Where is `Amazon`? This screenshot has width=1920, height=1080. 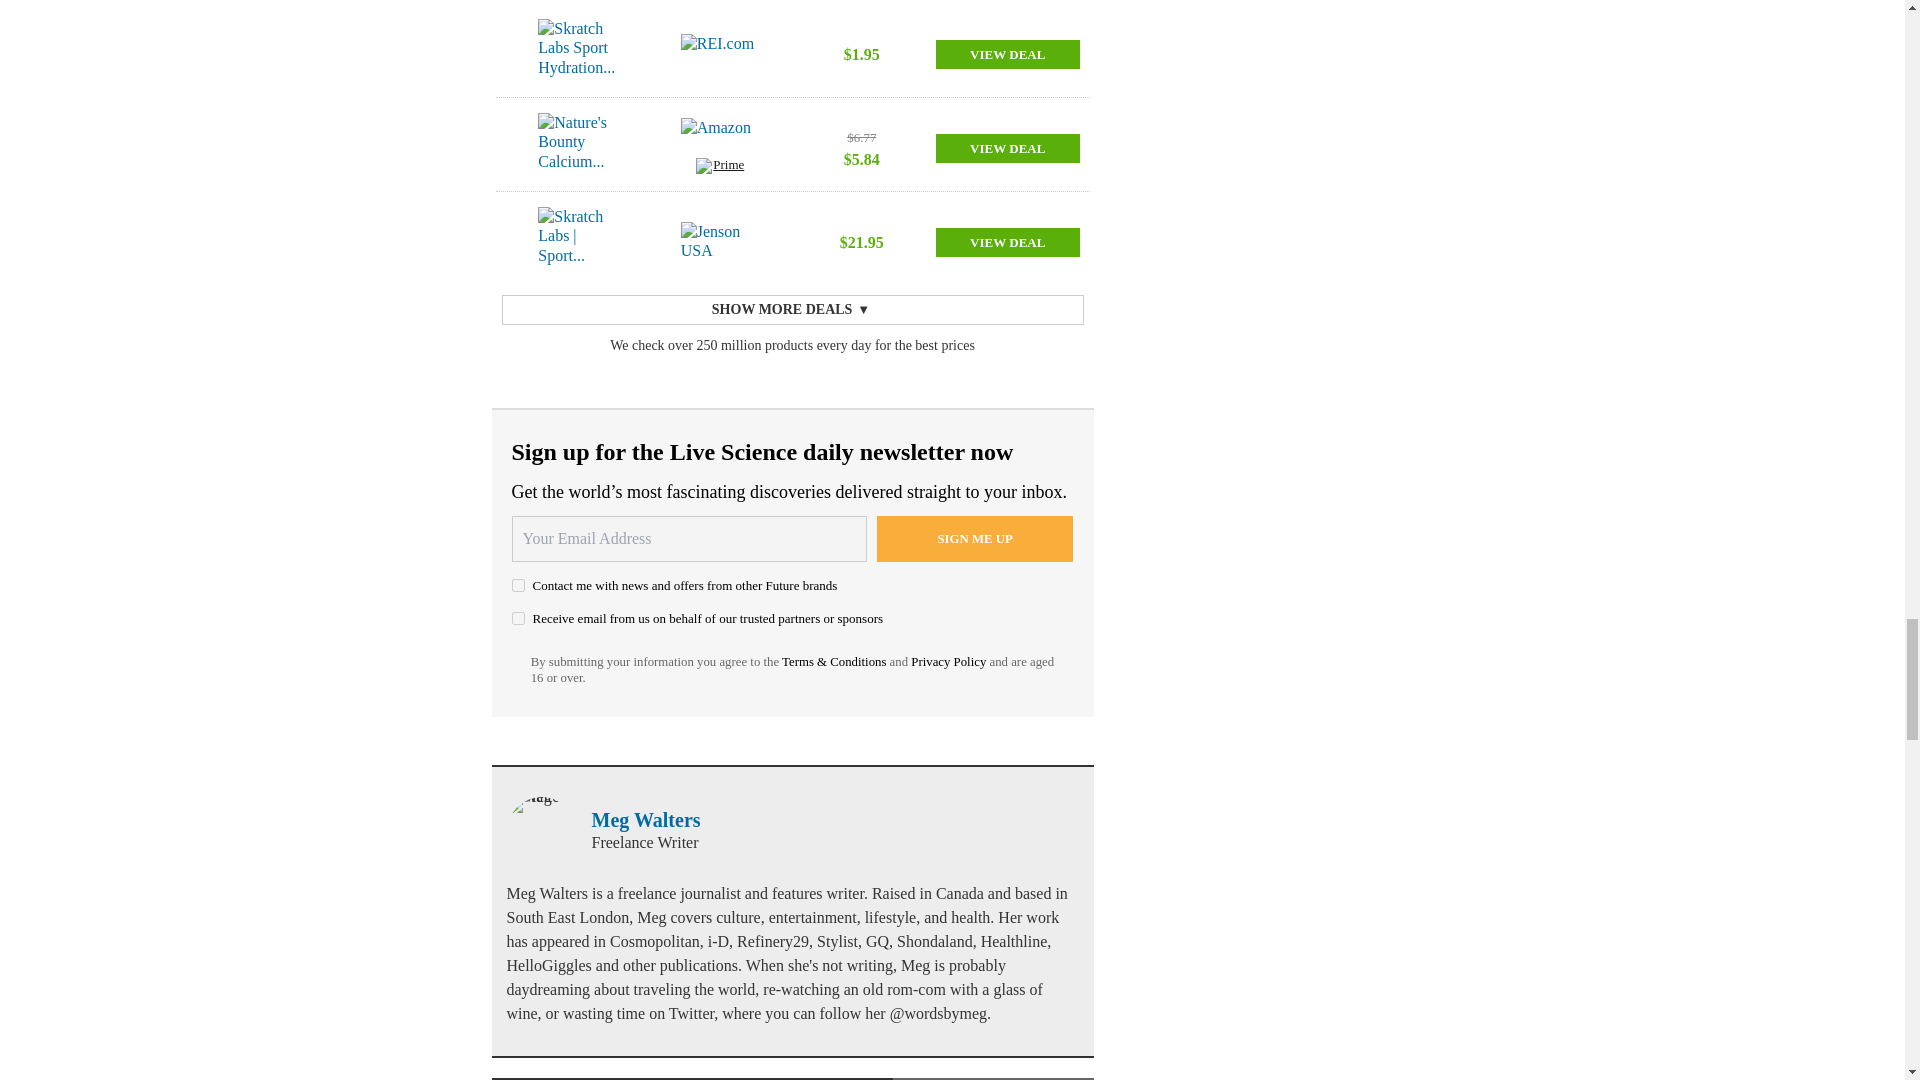 Amazon is located at coordinates (720, 137).